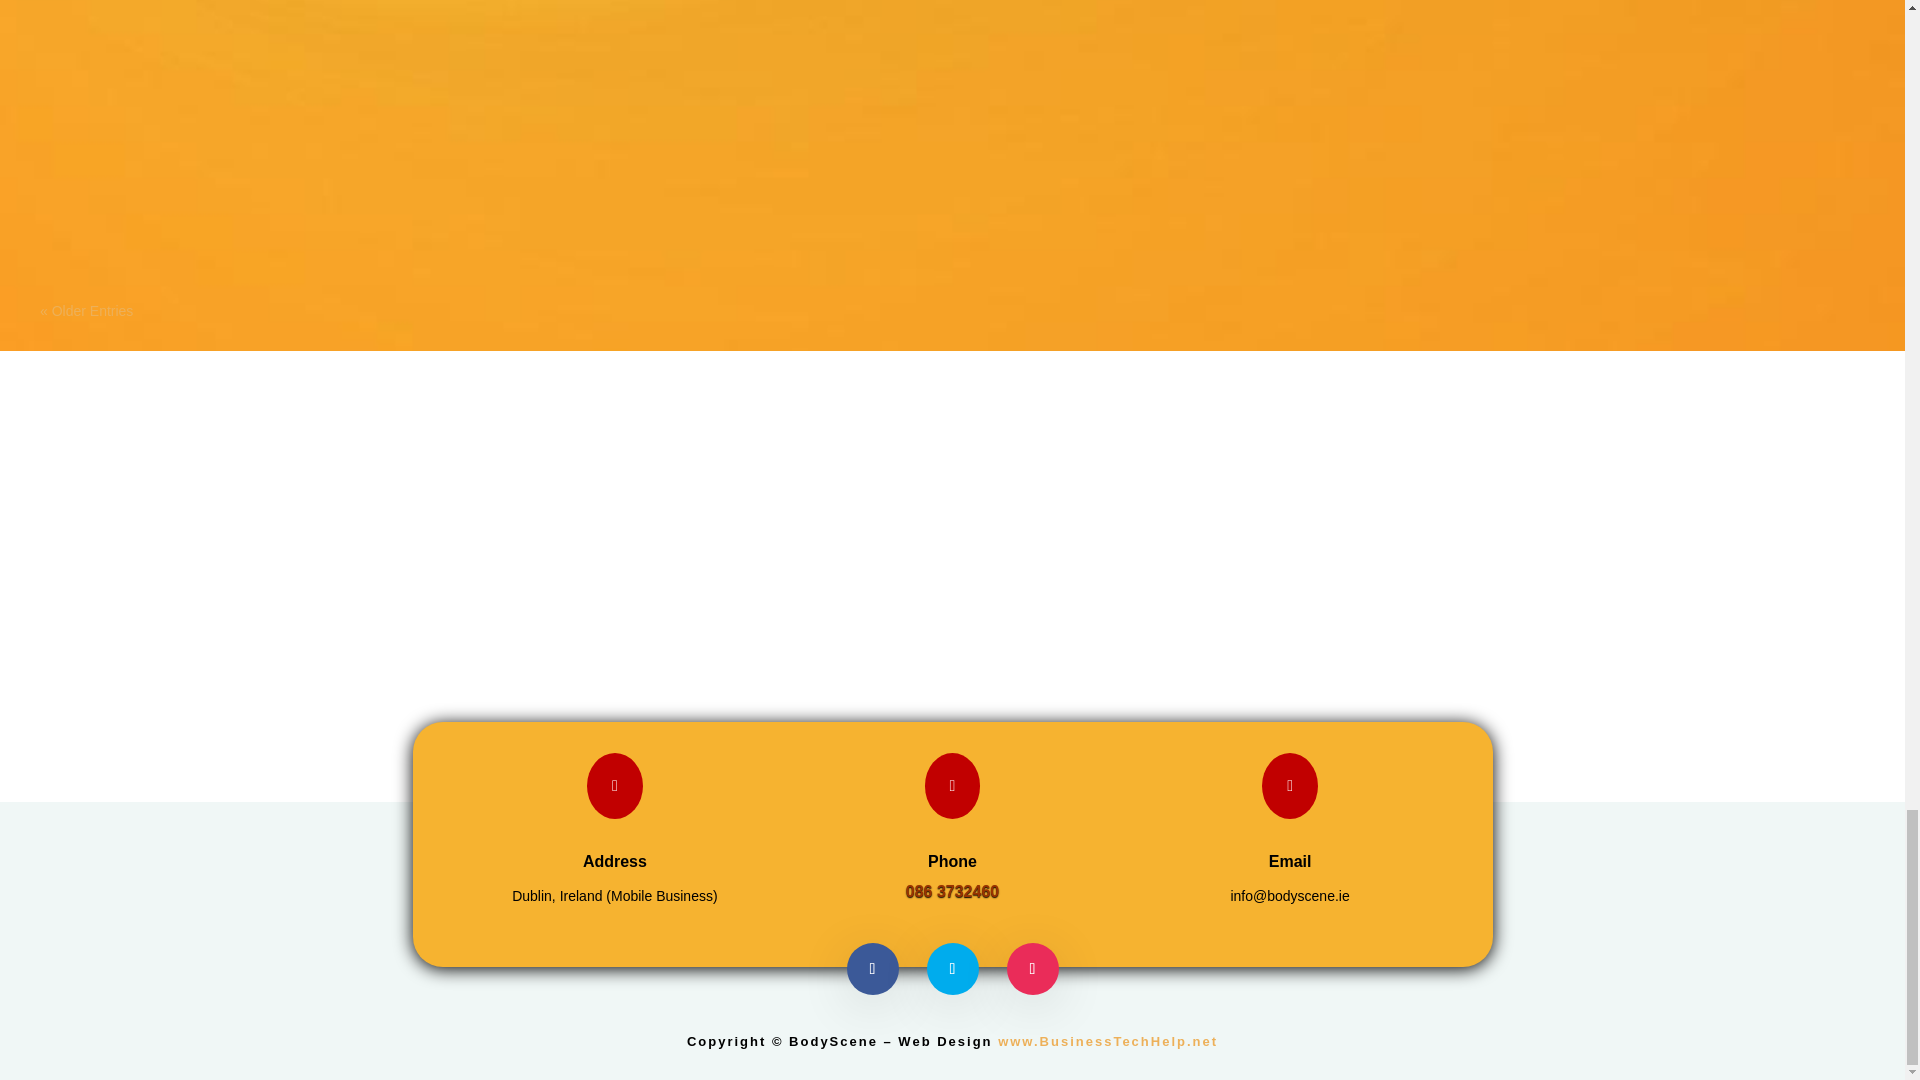  Describe the element at coordinates (951, 968) in the screenshot. I see `Follow on Twitter` at that location.